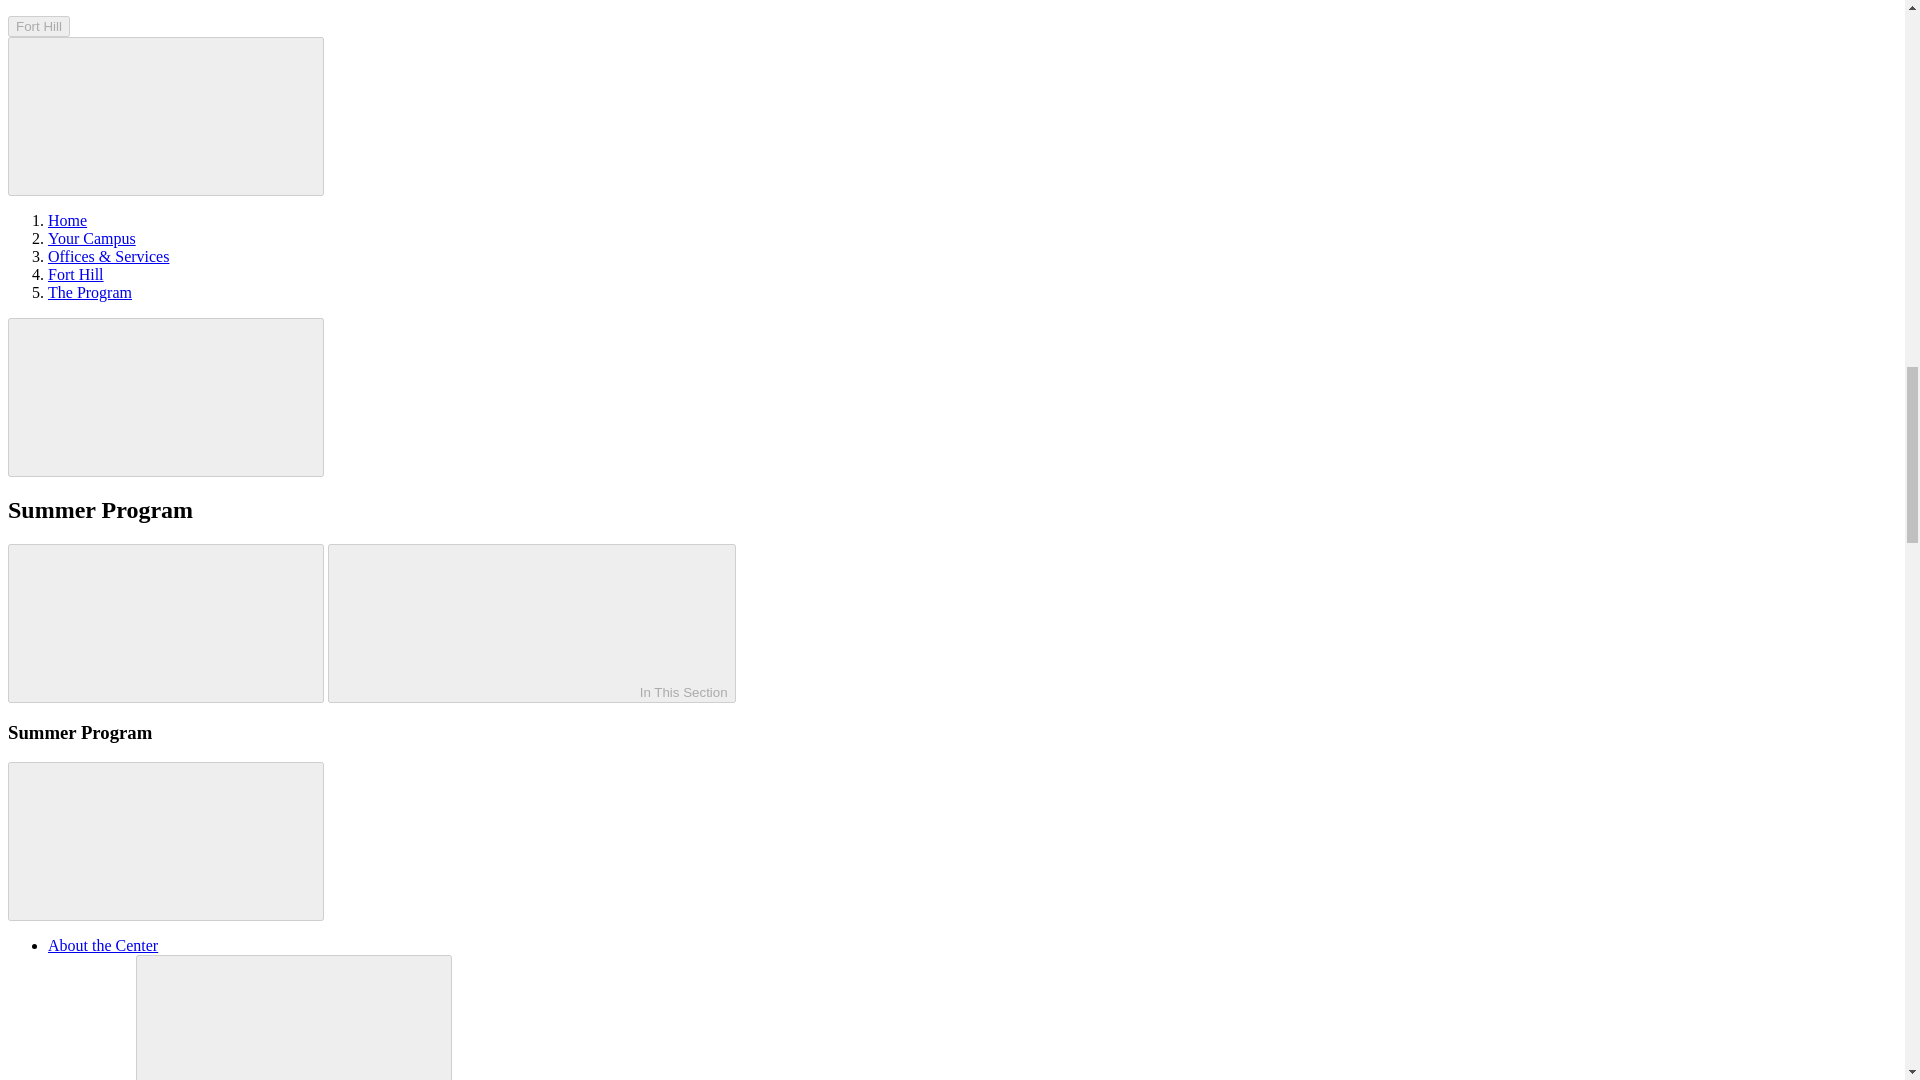 Image resolution: width=1920 pixels, height=1080 pixels. Describe the element at coordinates (166, 116) in the screenshot. I see `Scroll Left` at that location.